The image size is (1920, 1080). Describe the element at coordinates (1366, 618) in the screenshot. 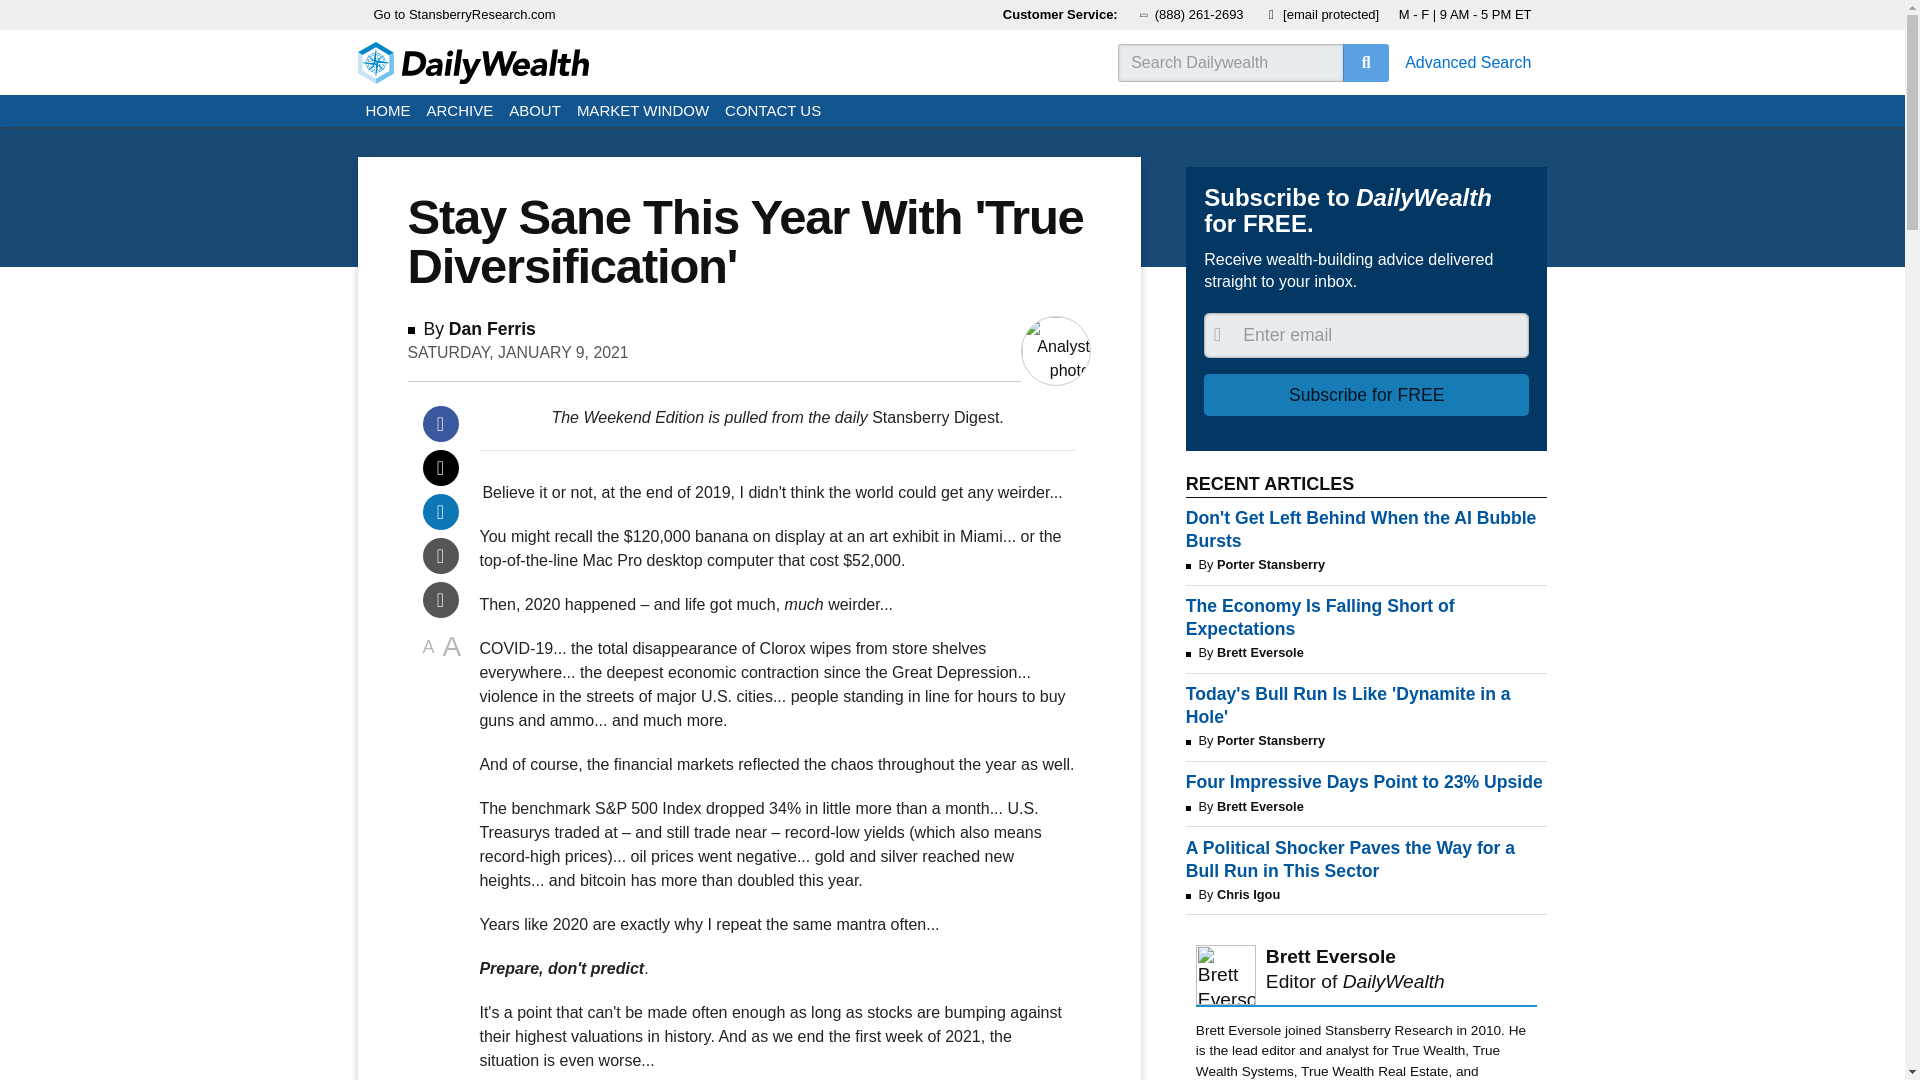

I see `The Economy Is Falling Short of Expectations` at that location.